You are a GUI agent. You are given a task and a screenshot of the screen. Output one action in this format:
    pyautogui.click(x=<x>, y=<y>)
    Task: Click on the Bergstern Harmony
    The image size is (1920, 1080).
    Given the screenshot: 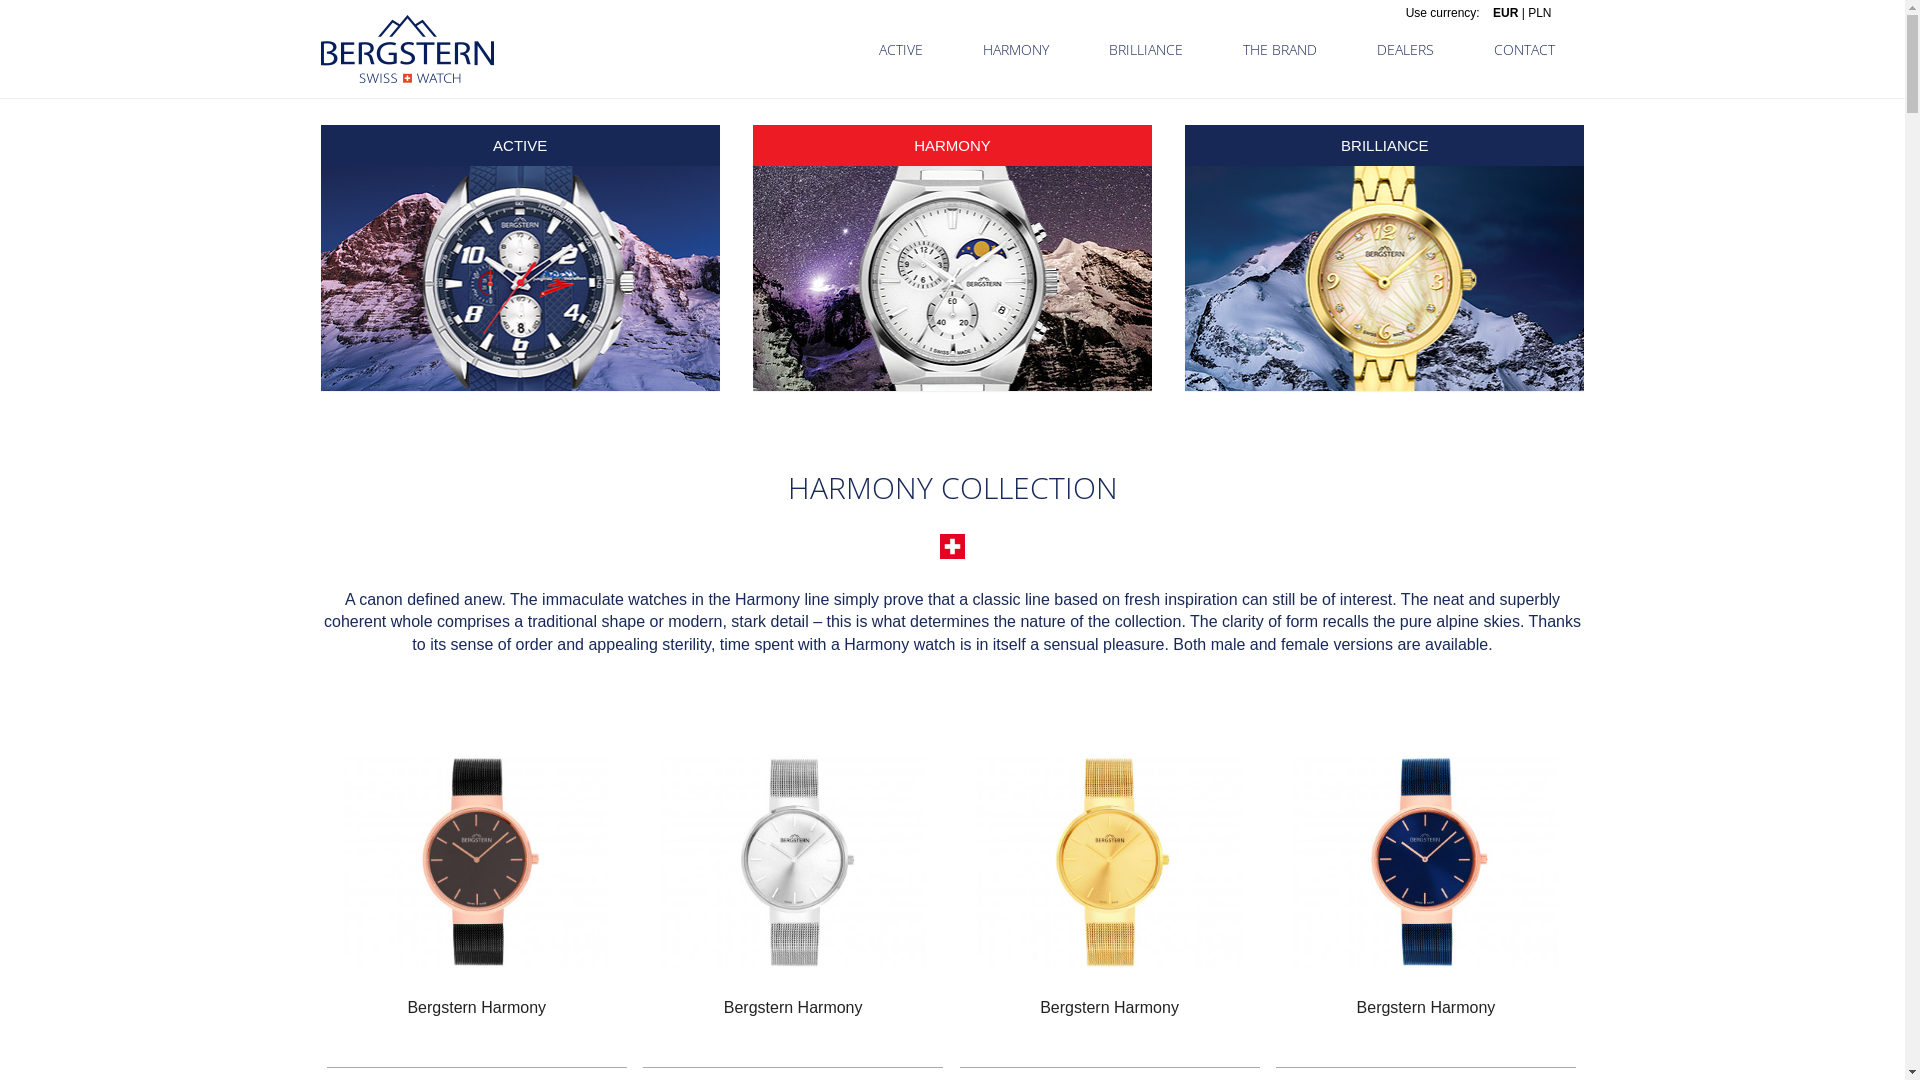 What is the action you would take?
    pyautogui.click(x=476, y=1008)
    